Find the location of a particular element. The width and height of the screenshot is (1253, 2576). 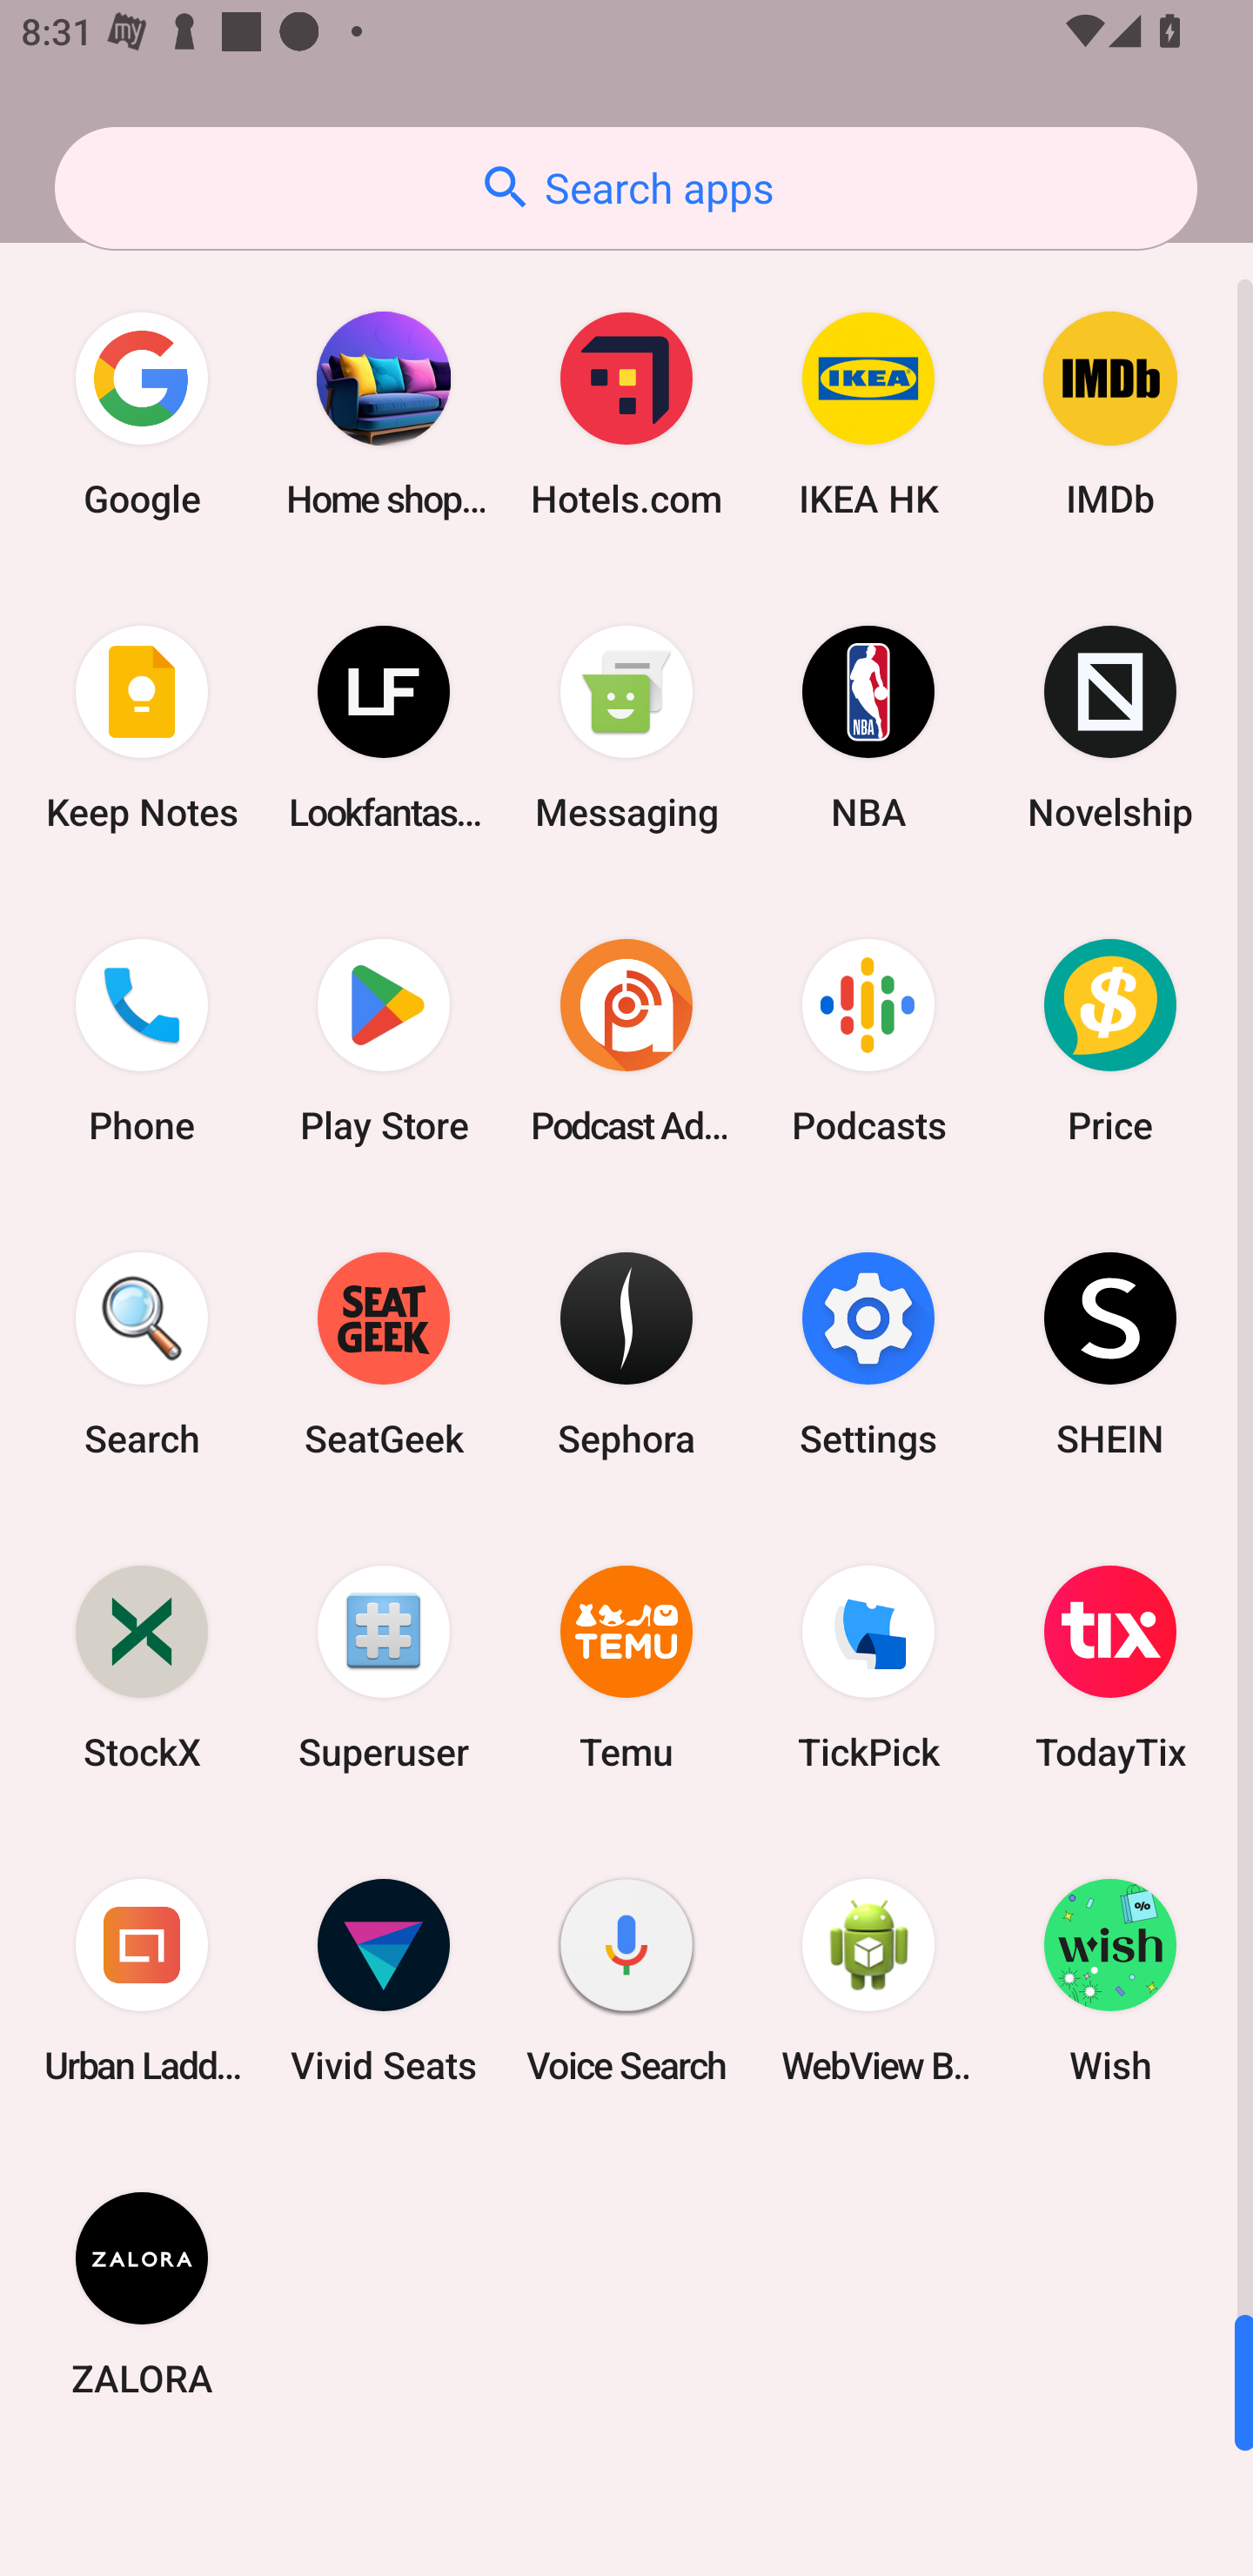

StockX is located at coordinates (142, 1666).